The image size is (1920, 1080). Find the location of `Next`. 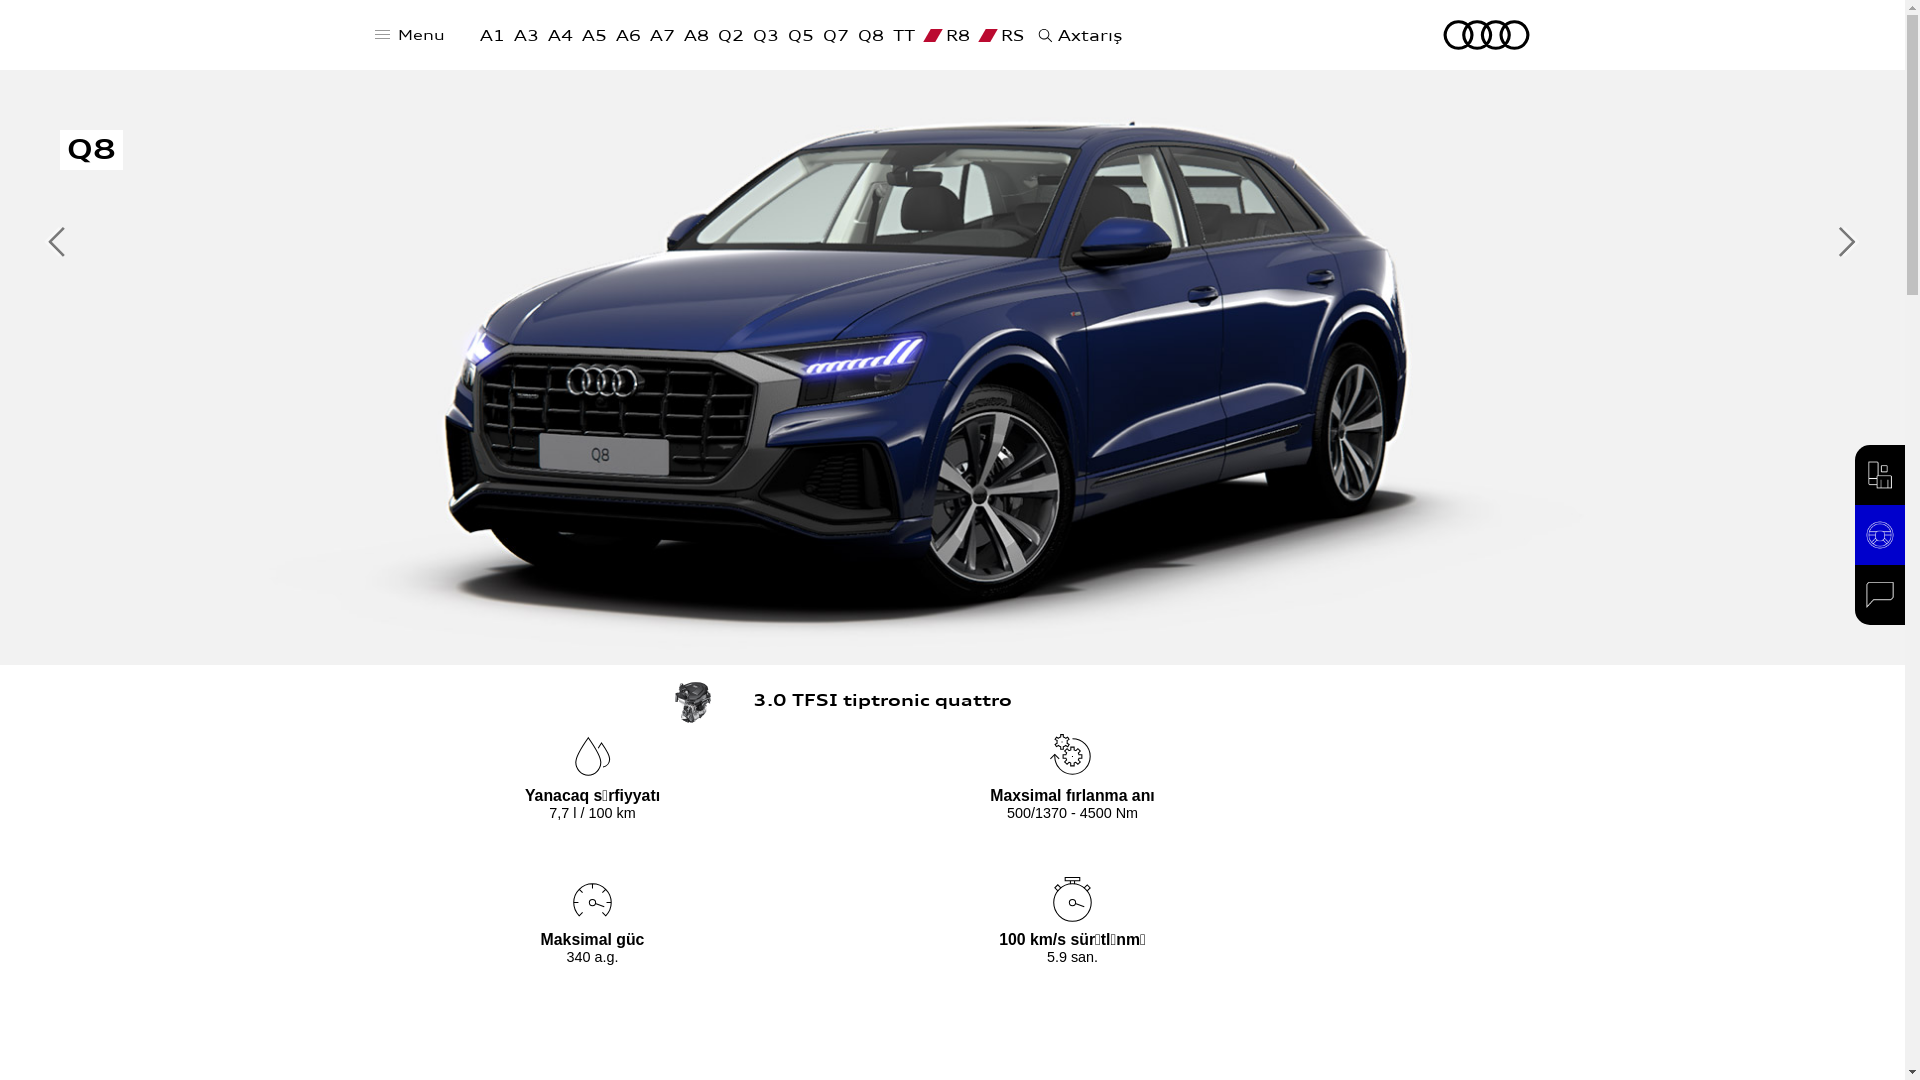

Next is located at coordinates (1848, 242).